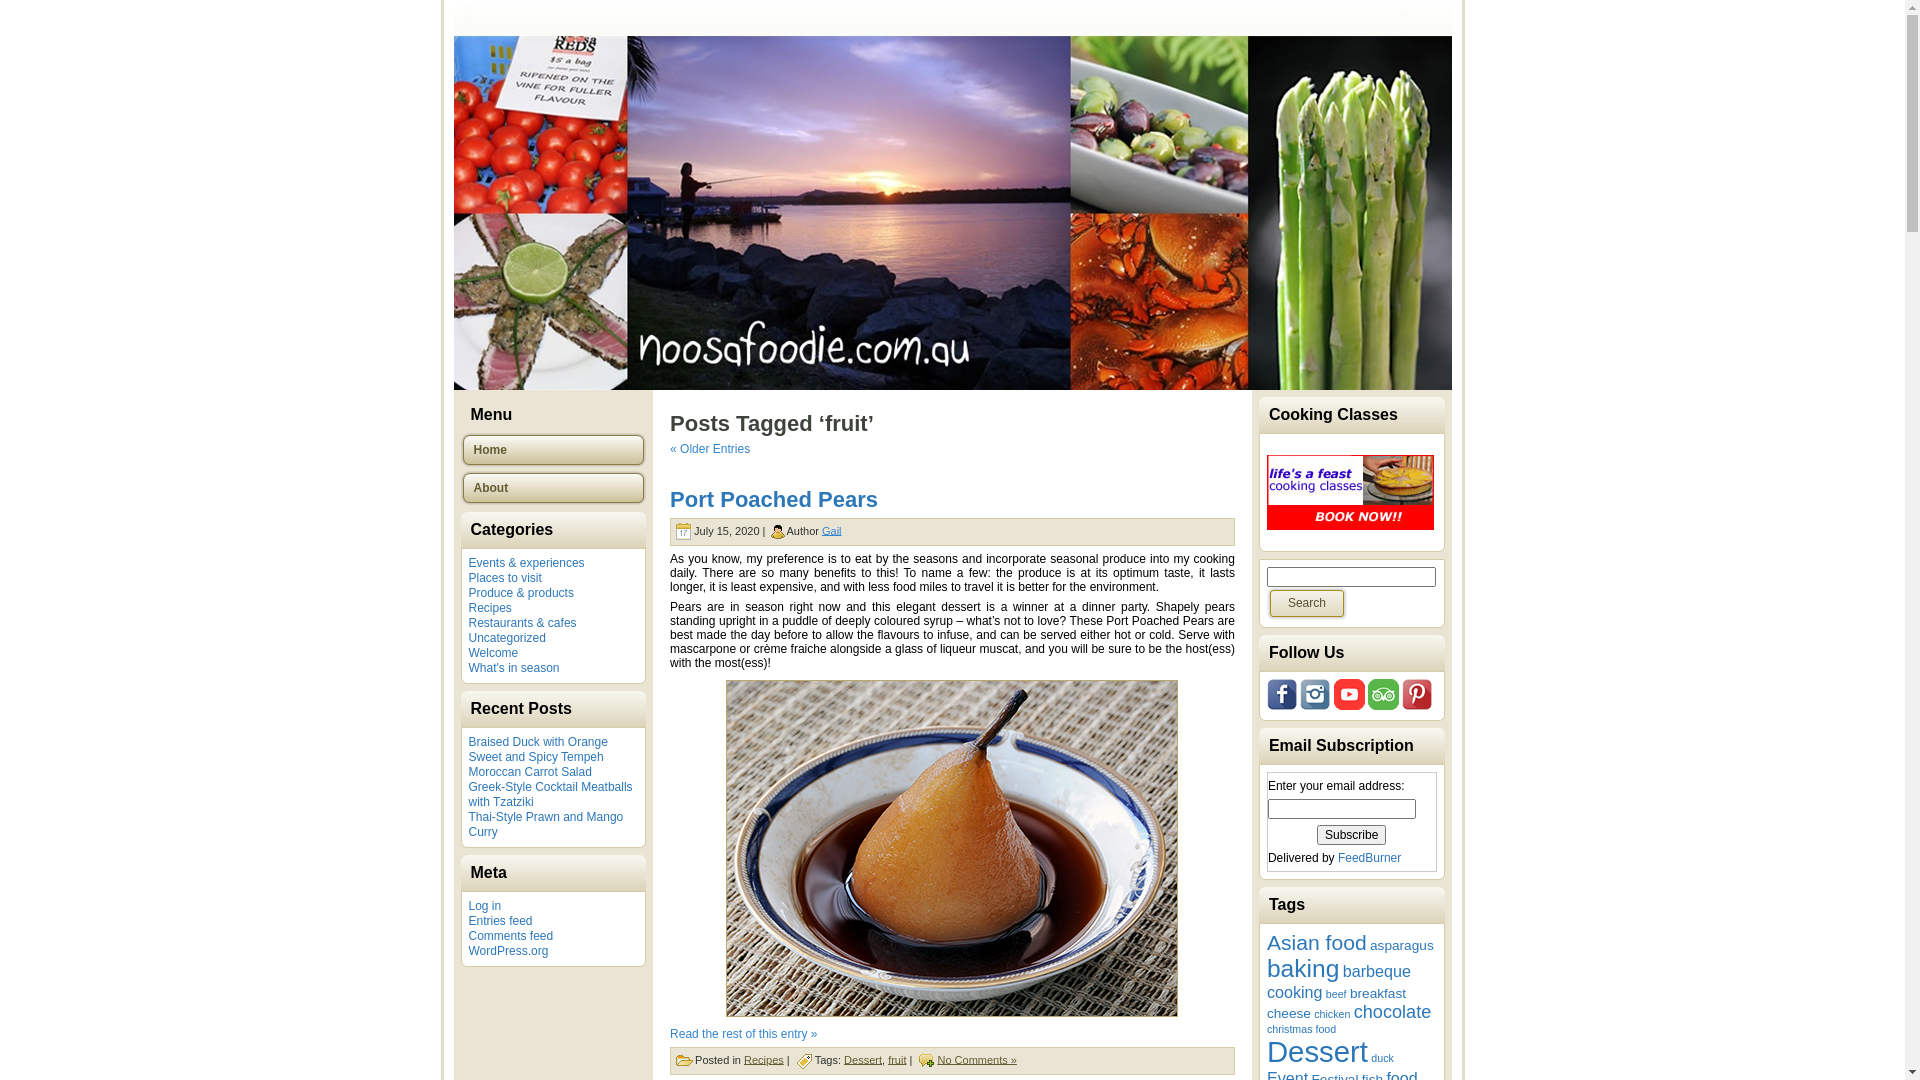 The height and width of the screenshot is (1080, 1920). I want to click on Entries feed, so click(500, 921).